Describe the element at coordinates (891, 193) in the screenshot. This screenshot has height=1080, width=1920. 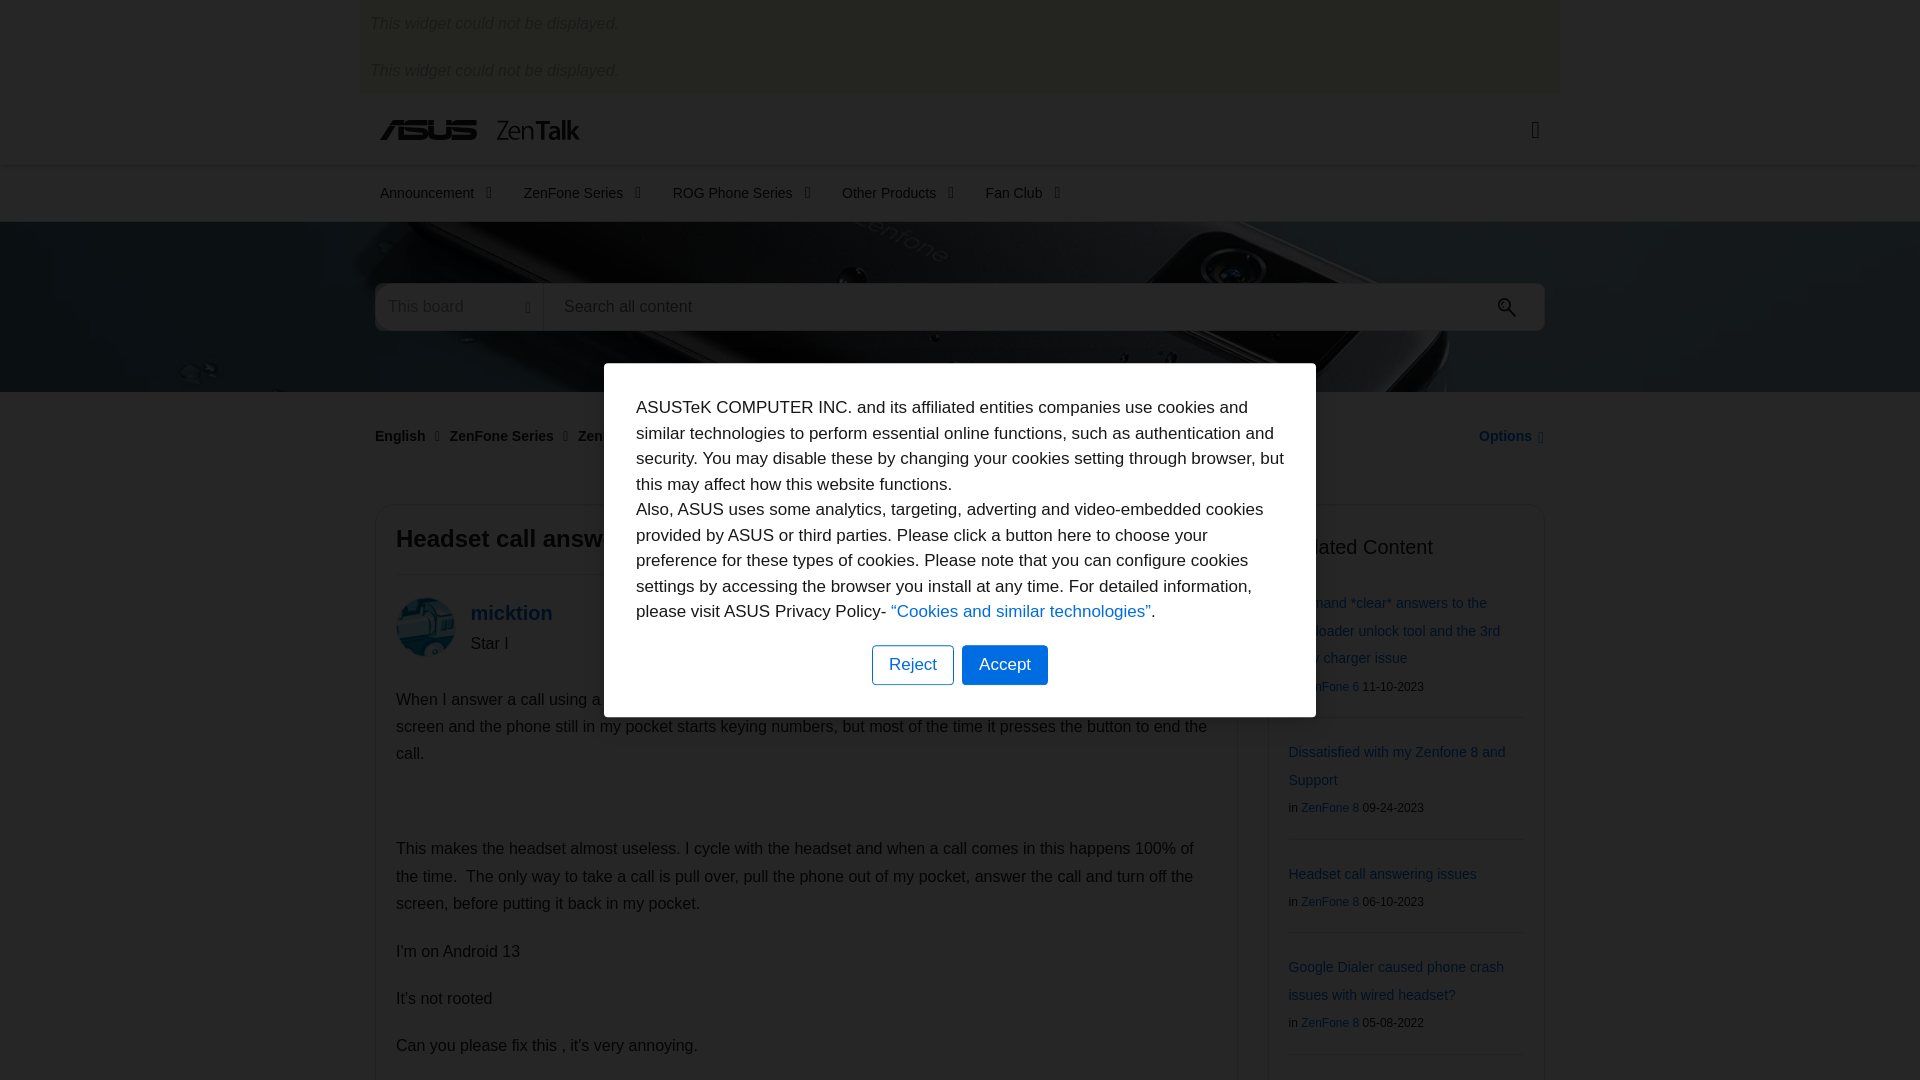
I see `Other Products` at that location.